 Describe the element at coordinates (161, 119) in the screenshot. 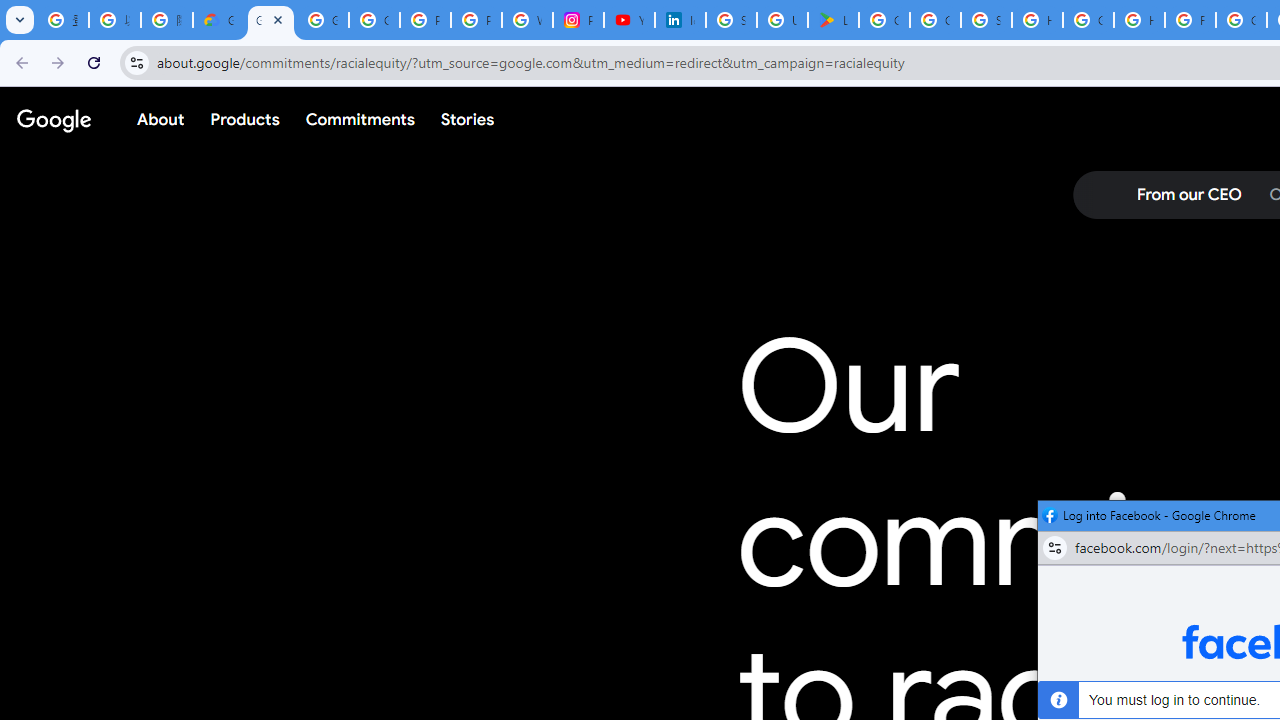

I see `About` at that location.